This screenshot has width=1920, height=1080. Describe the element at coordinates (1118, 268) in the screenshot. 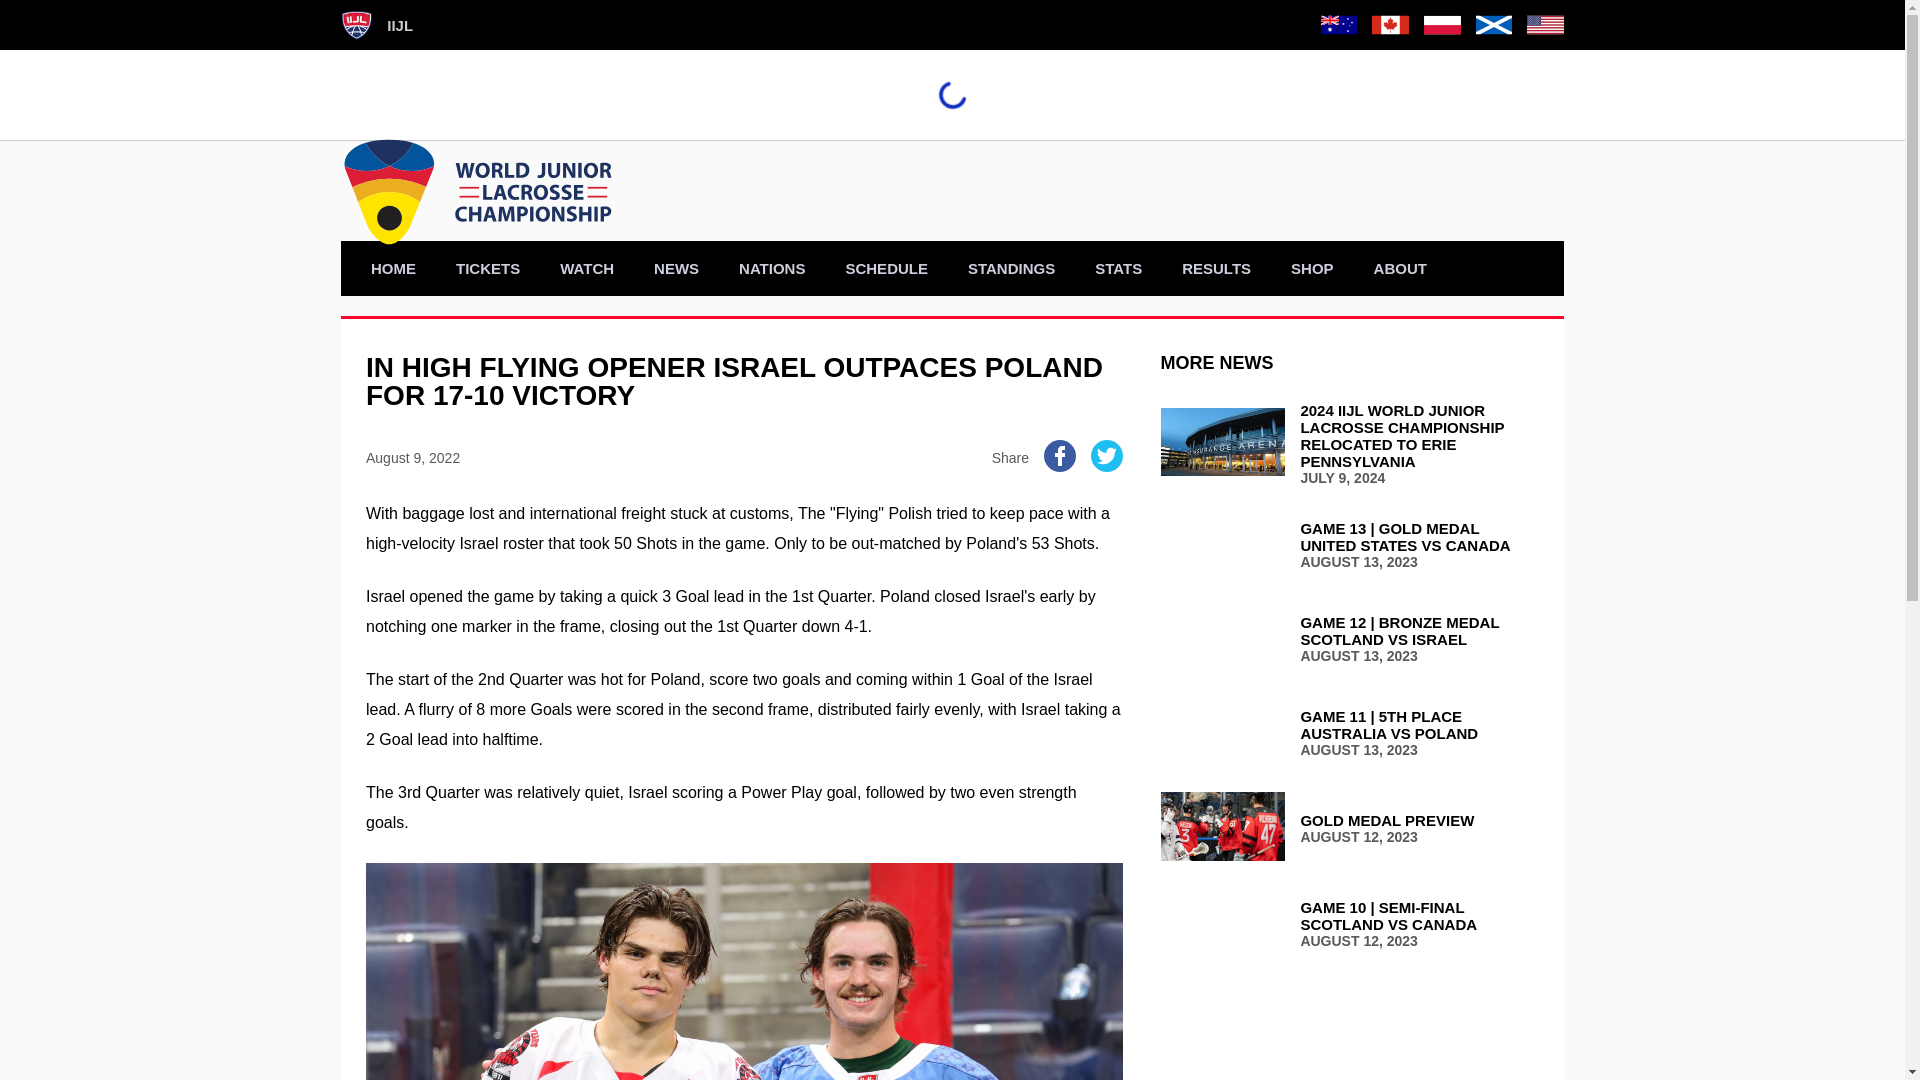

I see `STATS` at that location.